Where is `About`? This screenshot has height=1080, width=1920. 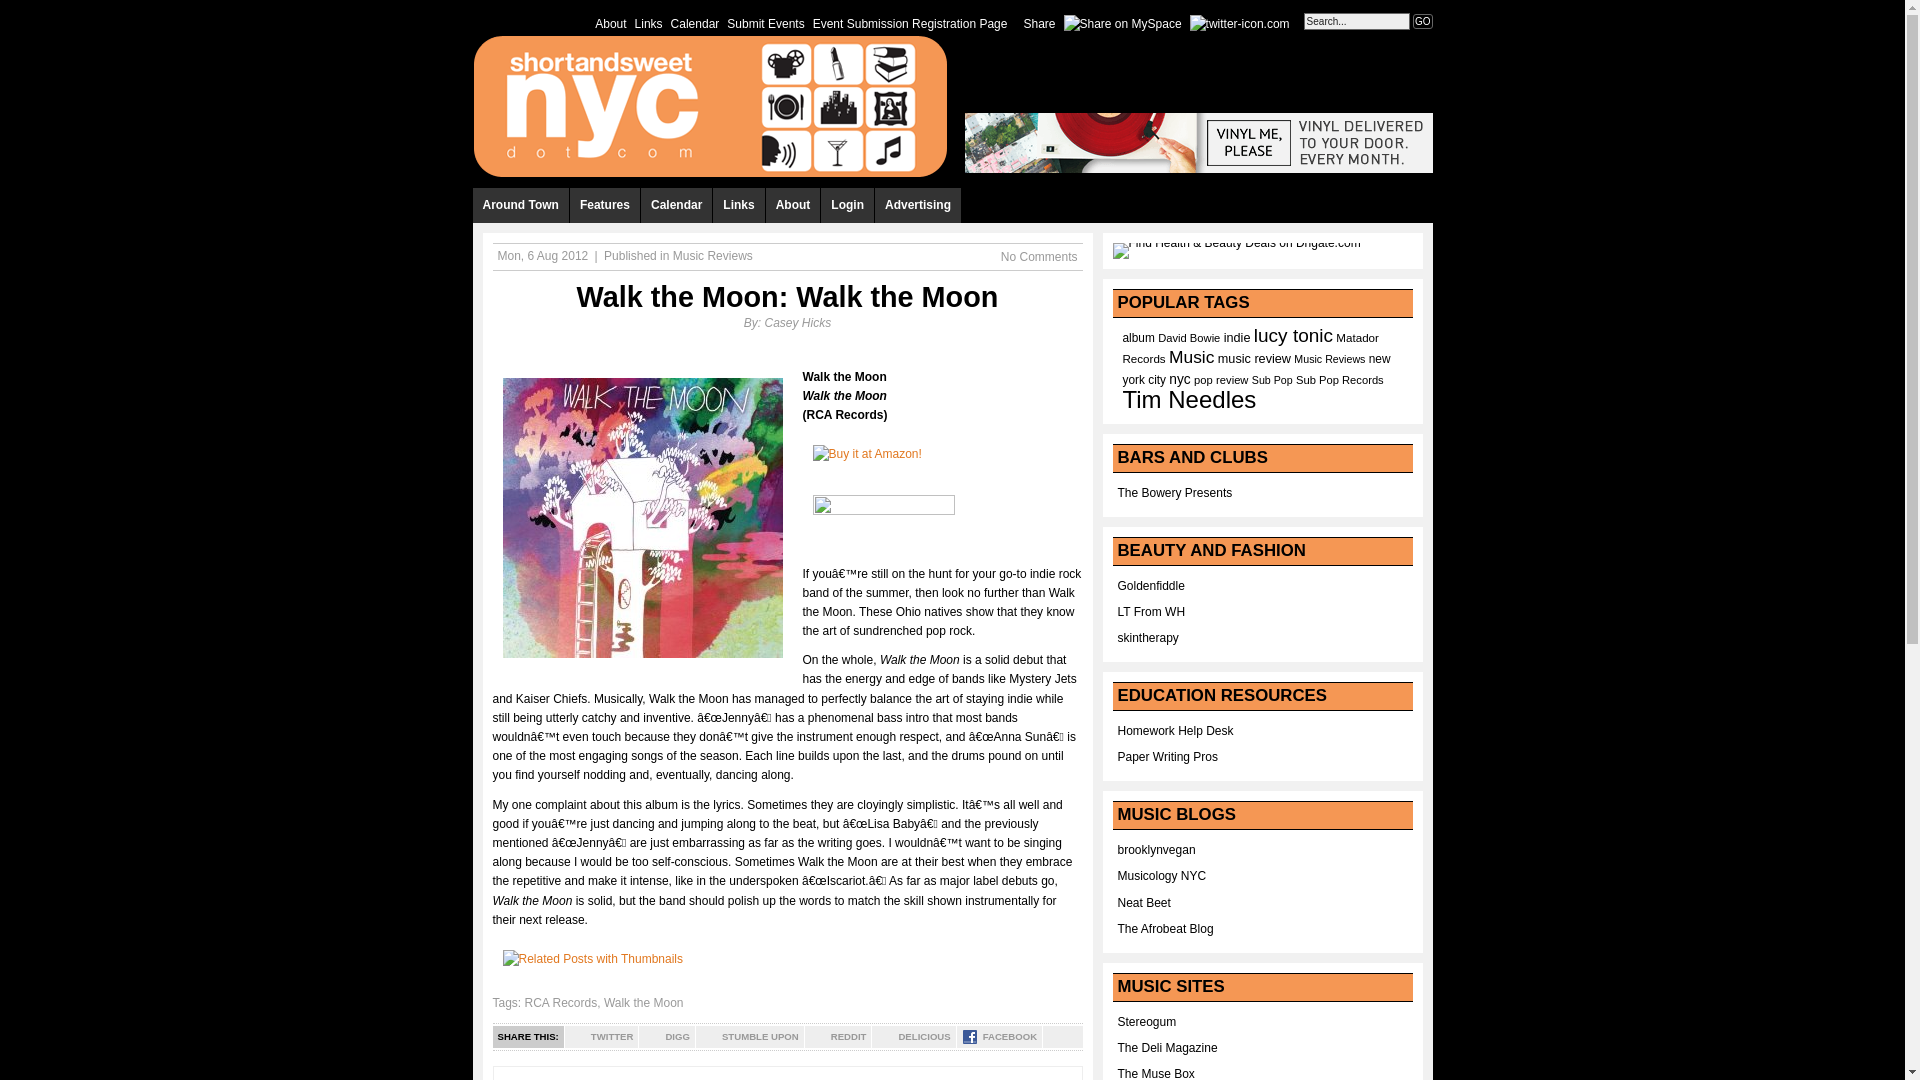 About is located at coordinates (610, 22).